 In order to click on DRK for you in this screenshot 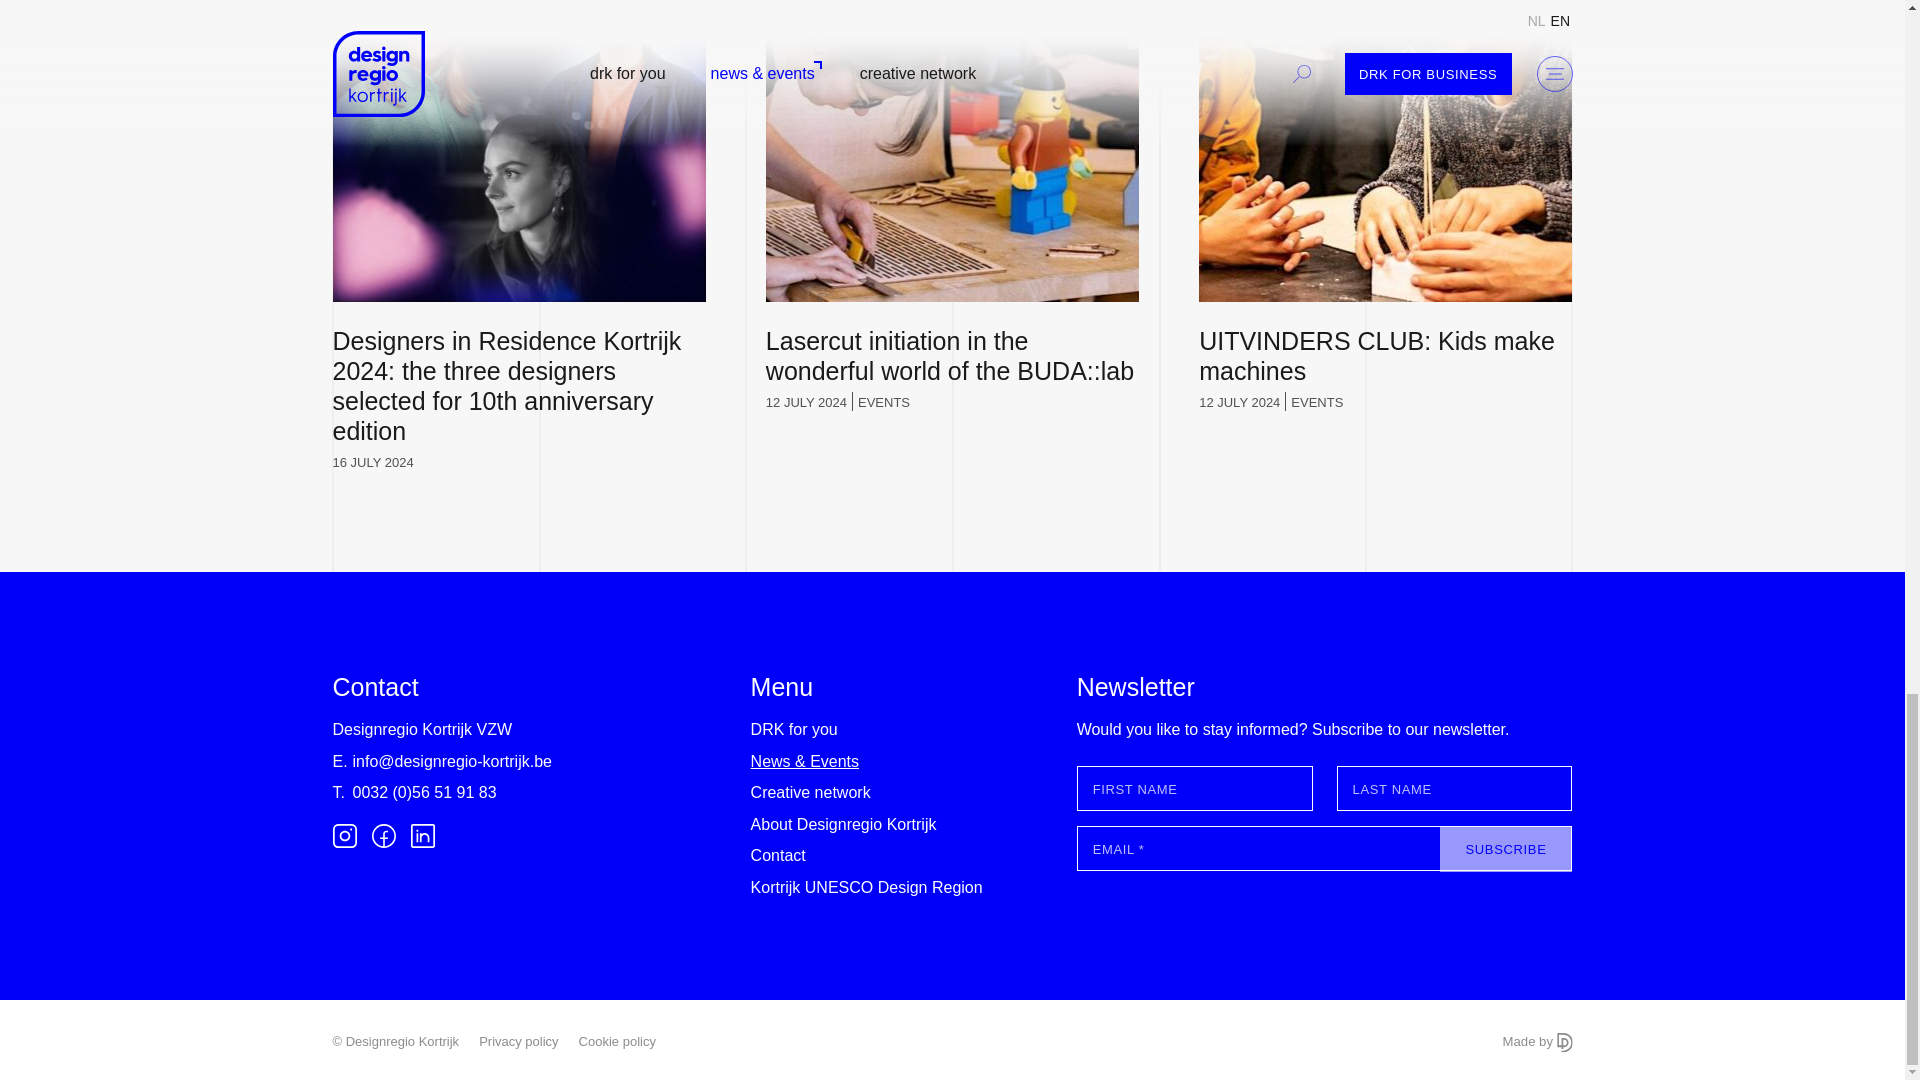, I will do `click(794, 730)`.